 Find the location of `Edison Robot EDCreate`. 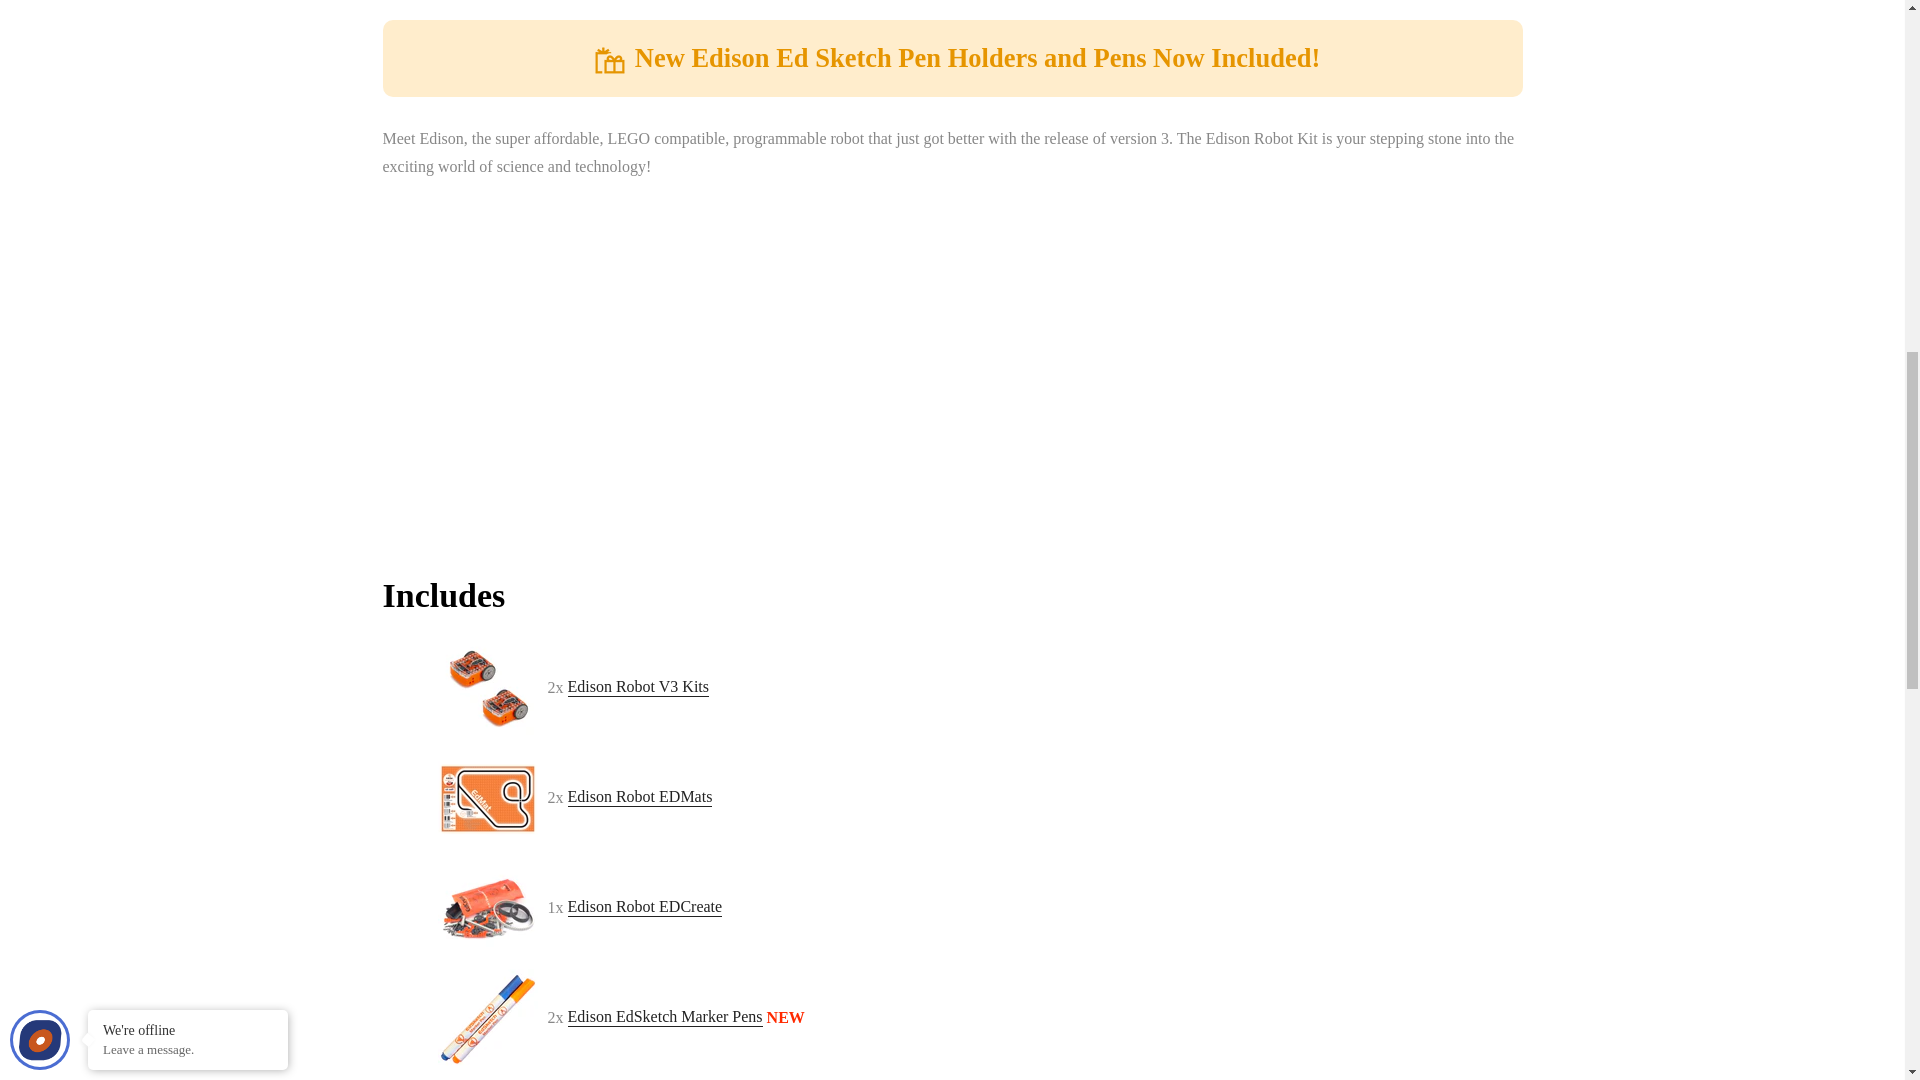

Edison Robot EDCreate is located at coordinates (646, 906).